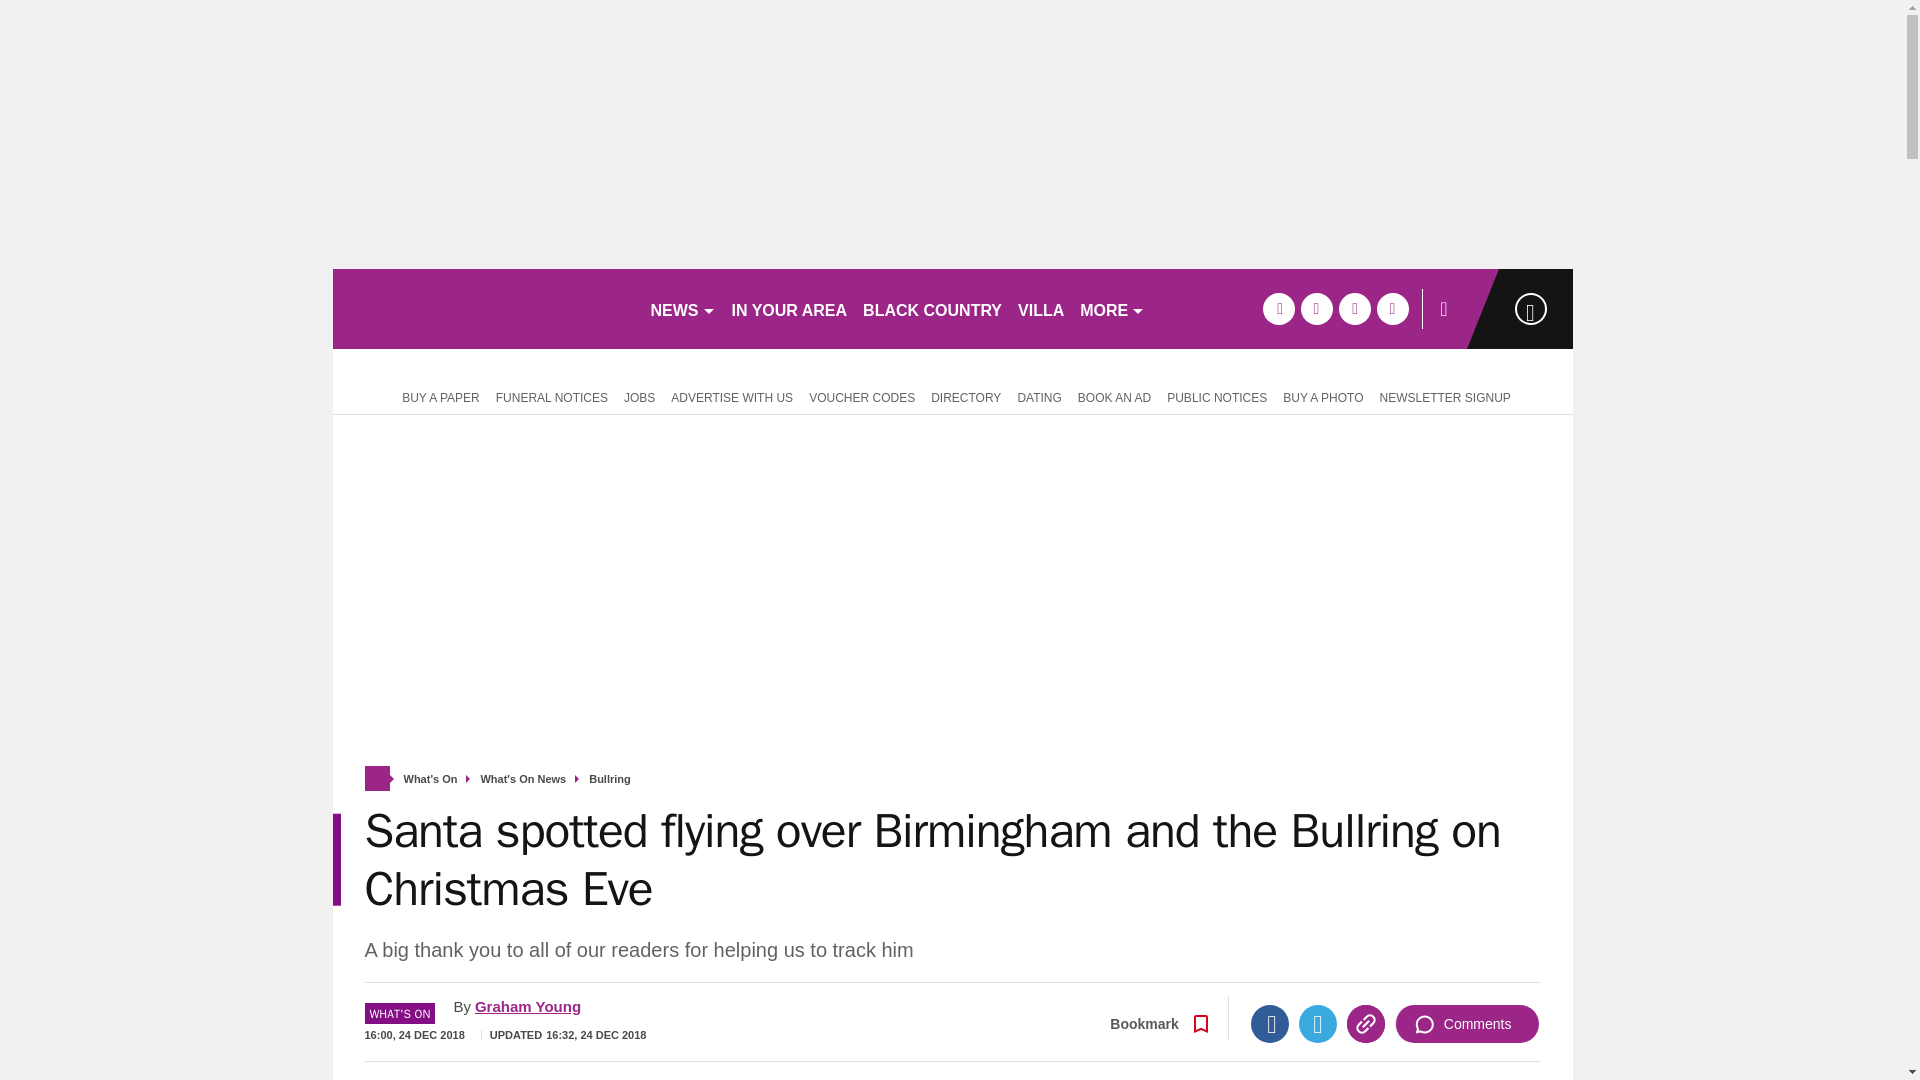  What do you see at coordinates (1270, 1024) in the screenshot?
I see `Facebook` at bounding box center [1270, 1024].